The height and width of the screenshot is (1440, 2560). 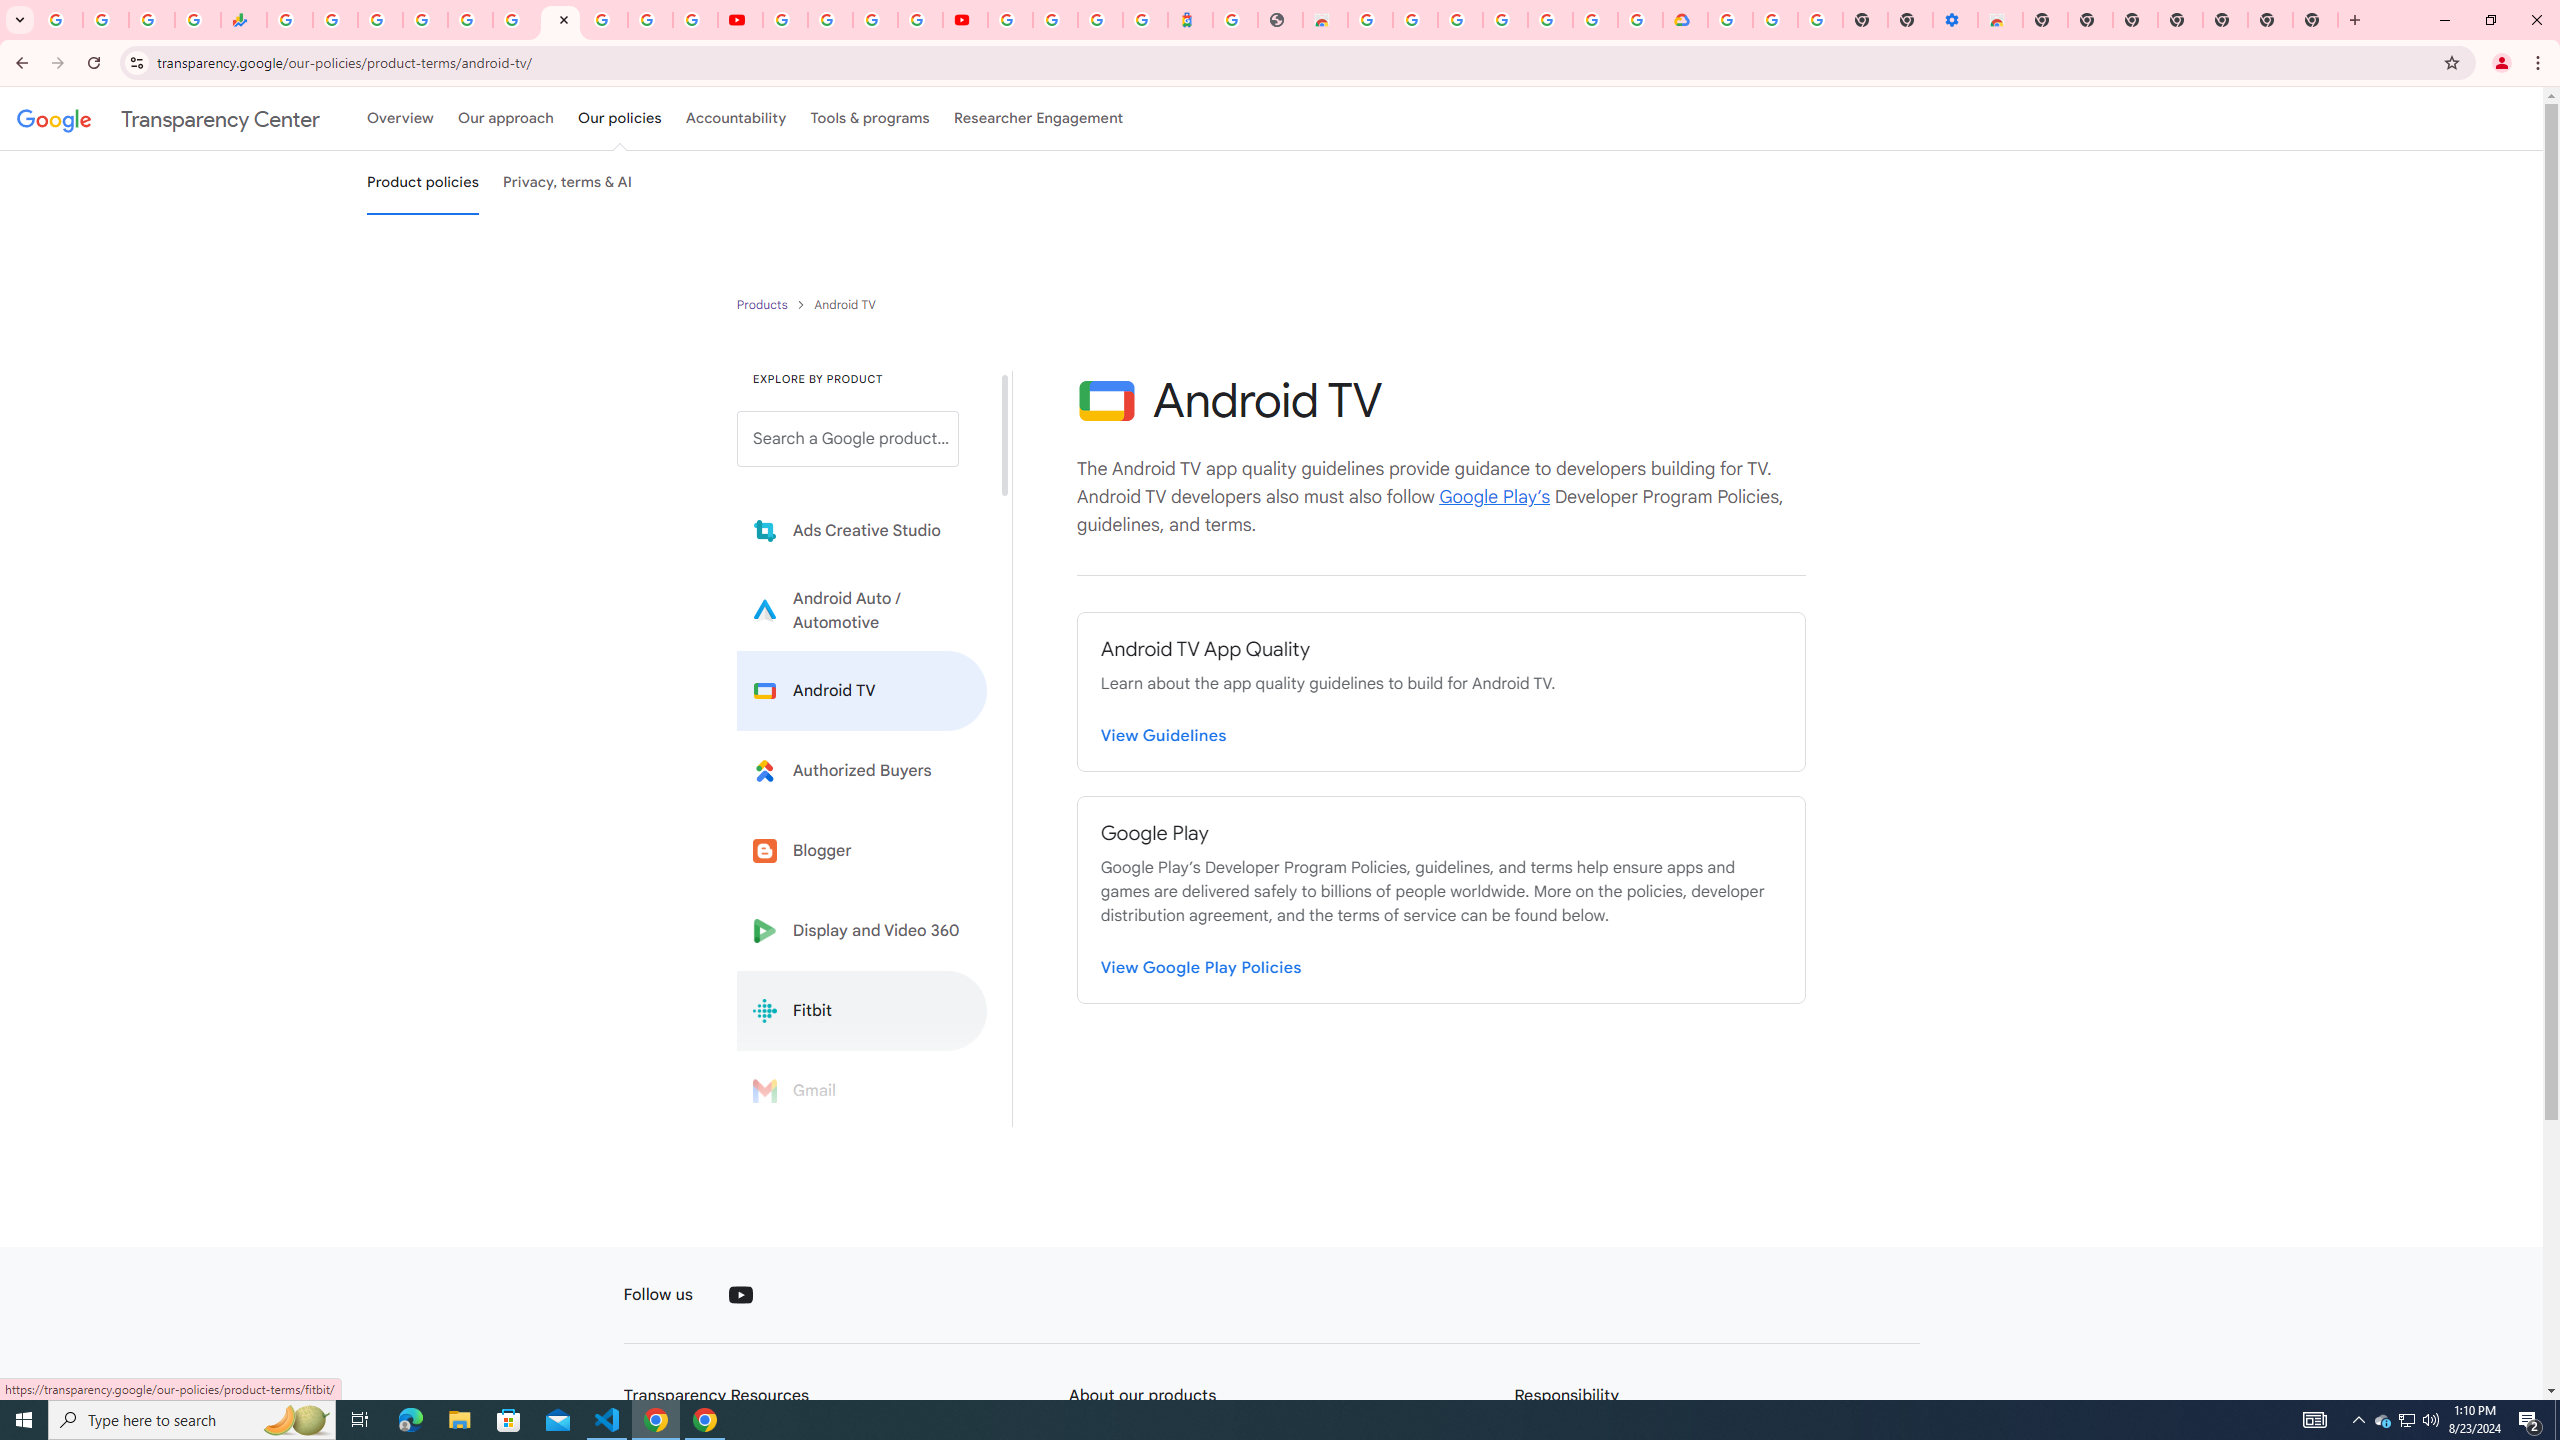 I want to click on Sign in - Google Accounts, so click(x=1730, y=20).